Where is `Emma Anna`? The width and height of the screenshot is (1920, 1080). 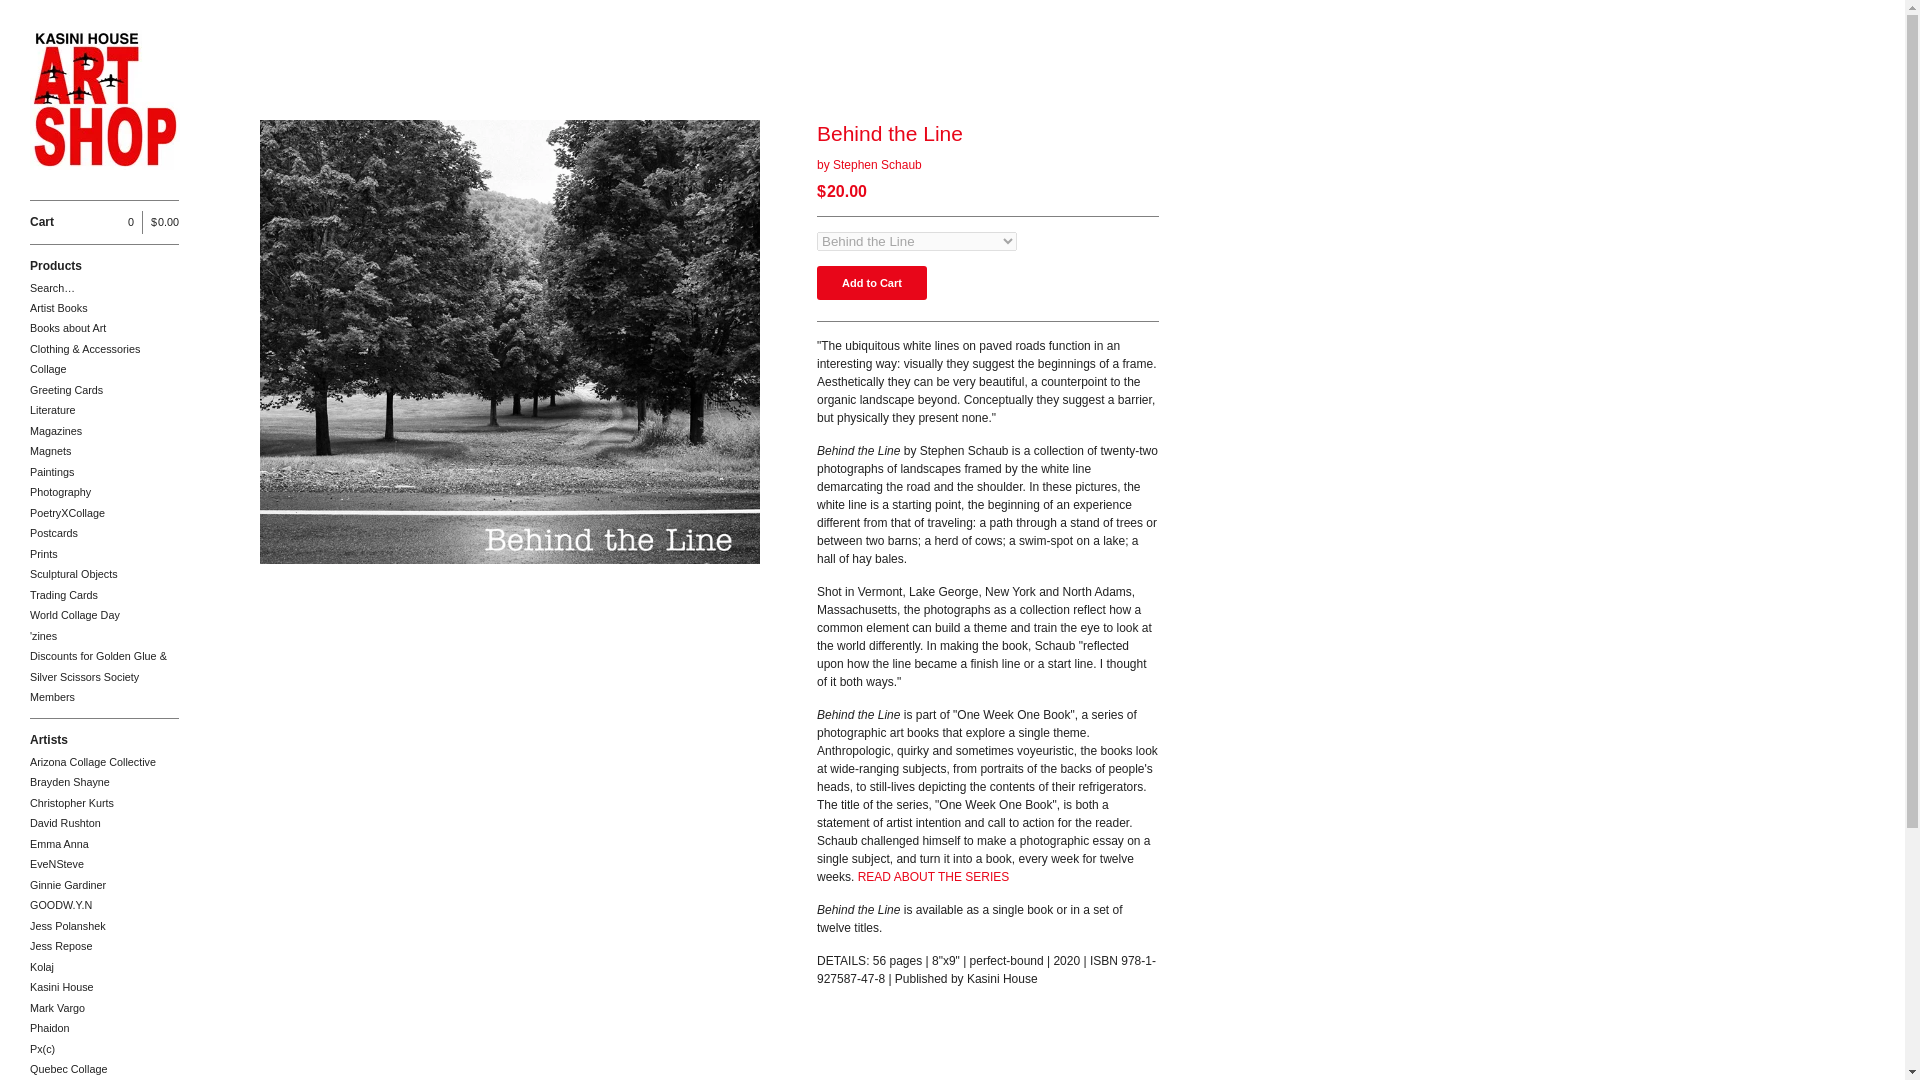 Emma Anna is located at coordinates (104, 844).